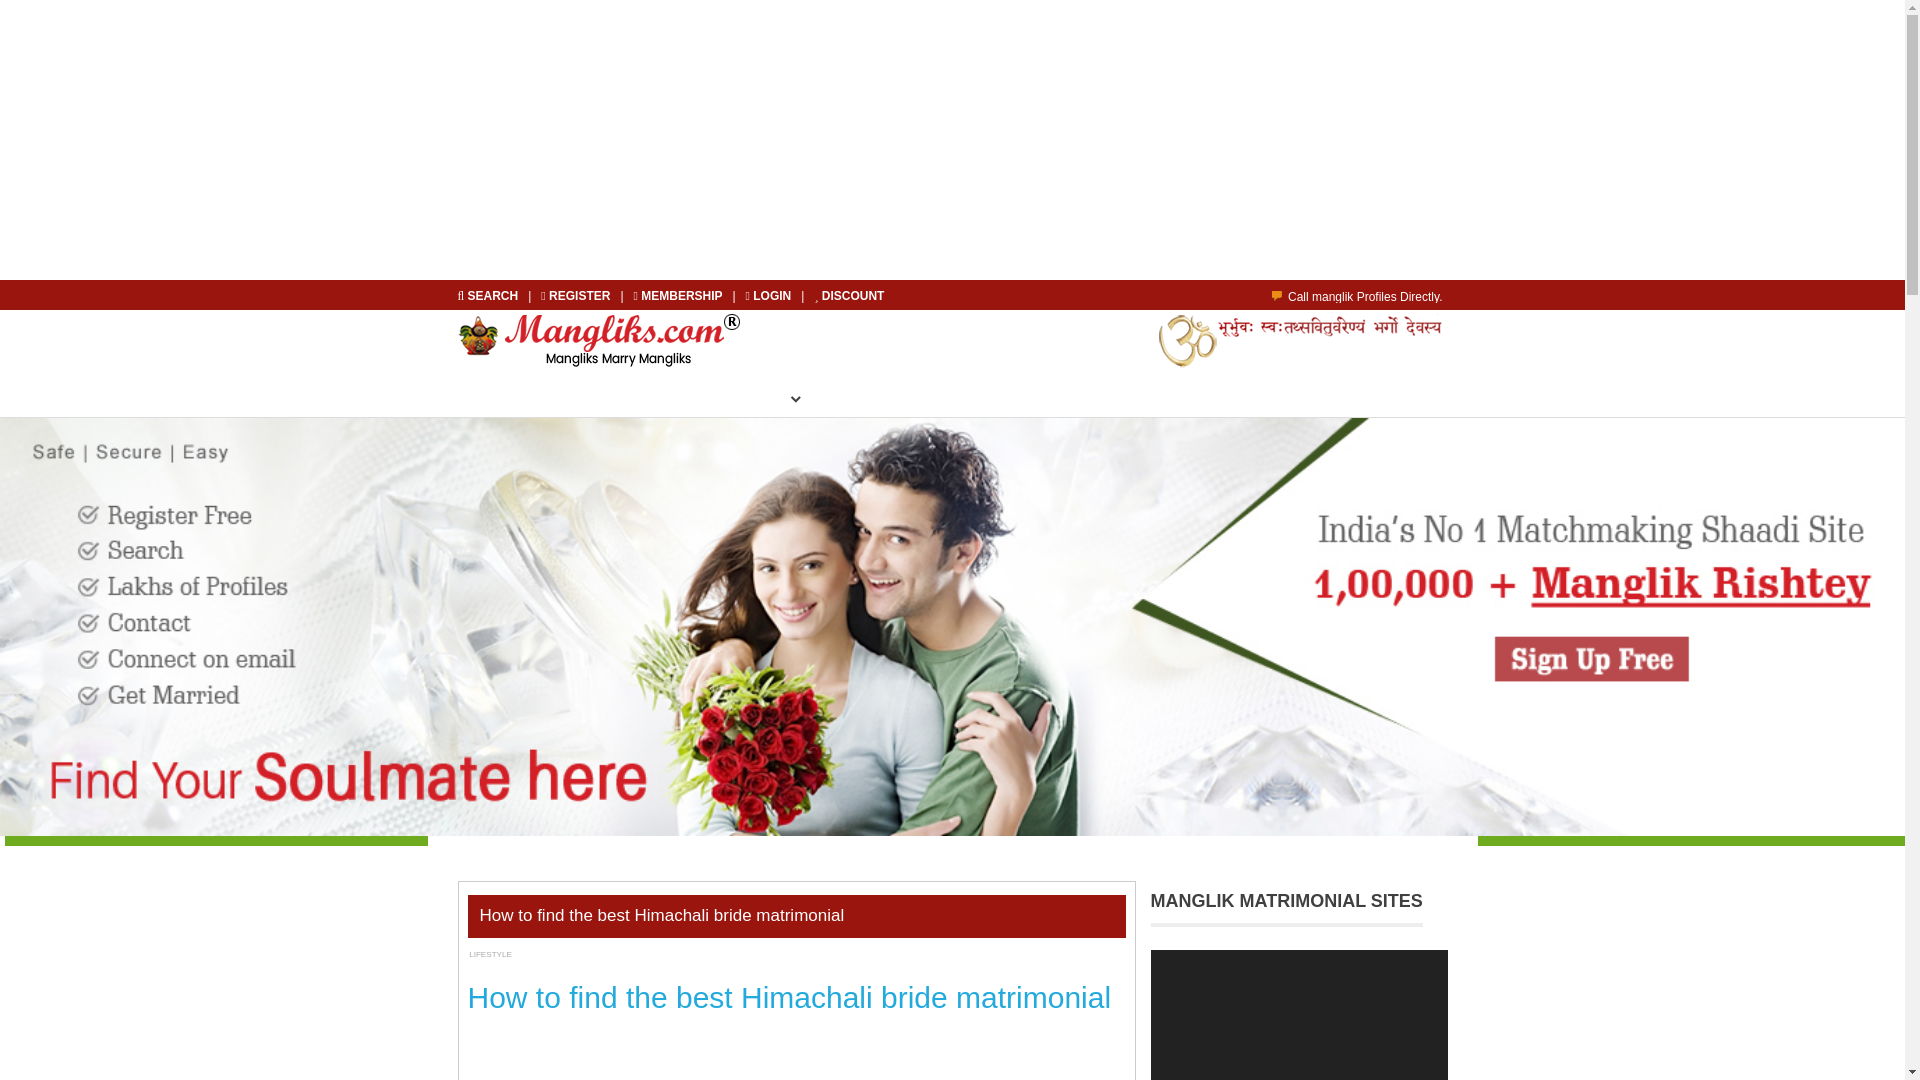  What do you see at coordinates (770, 296) in the screenshot?
I see `Login` at bounding box center [770, 296].